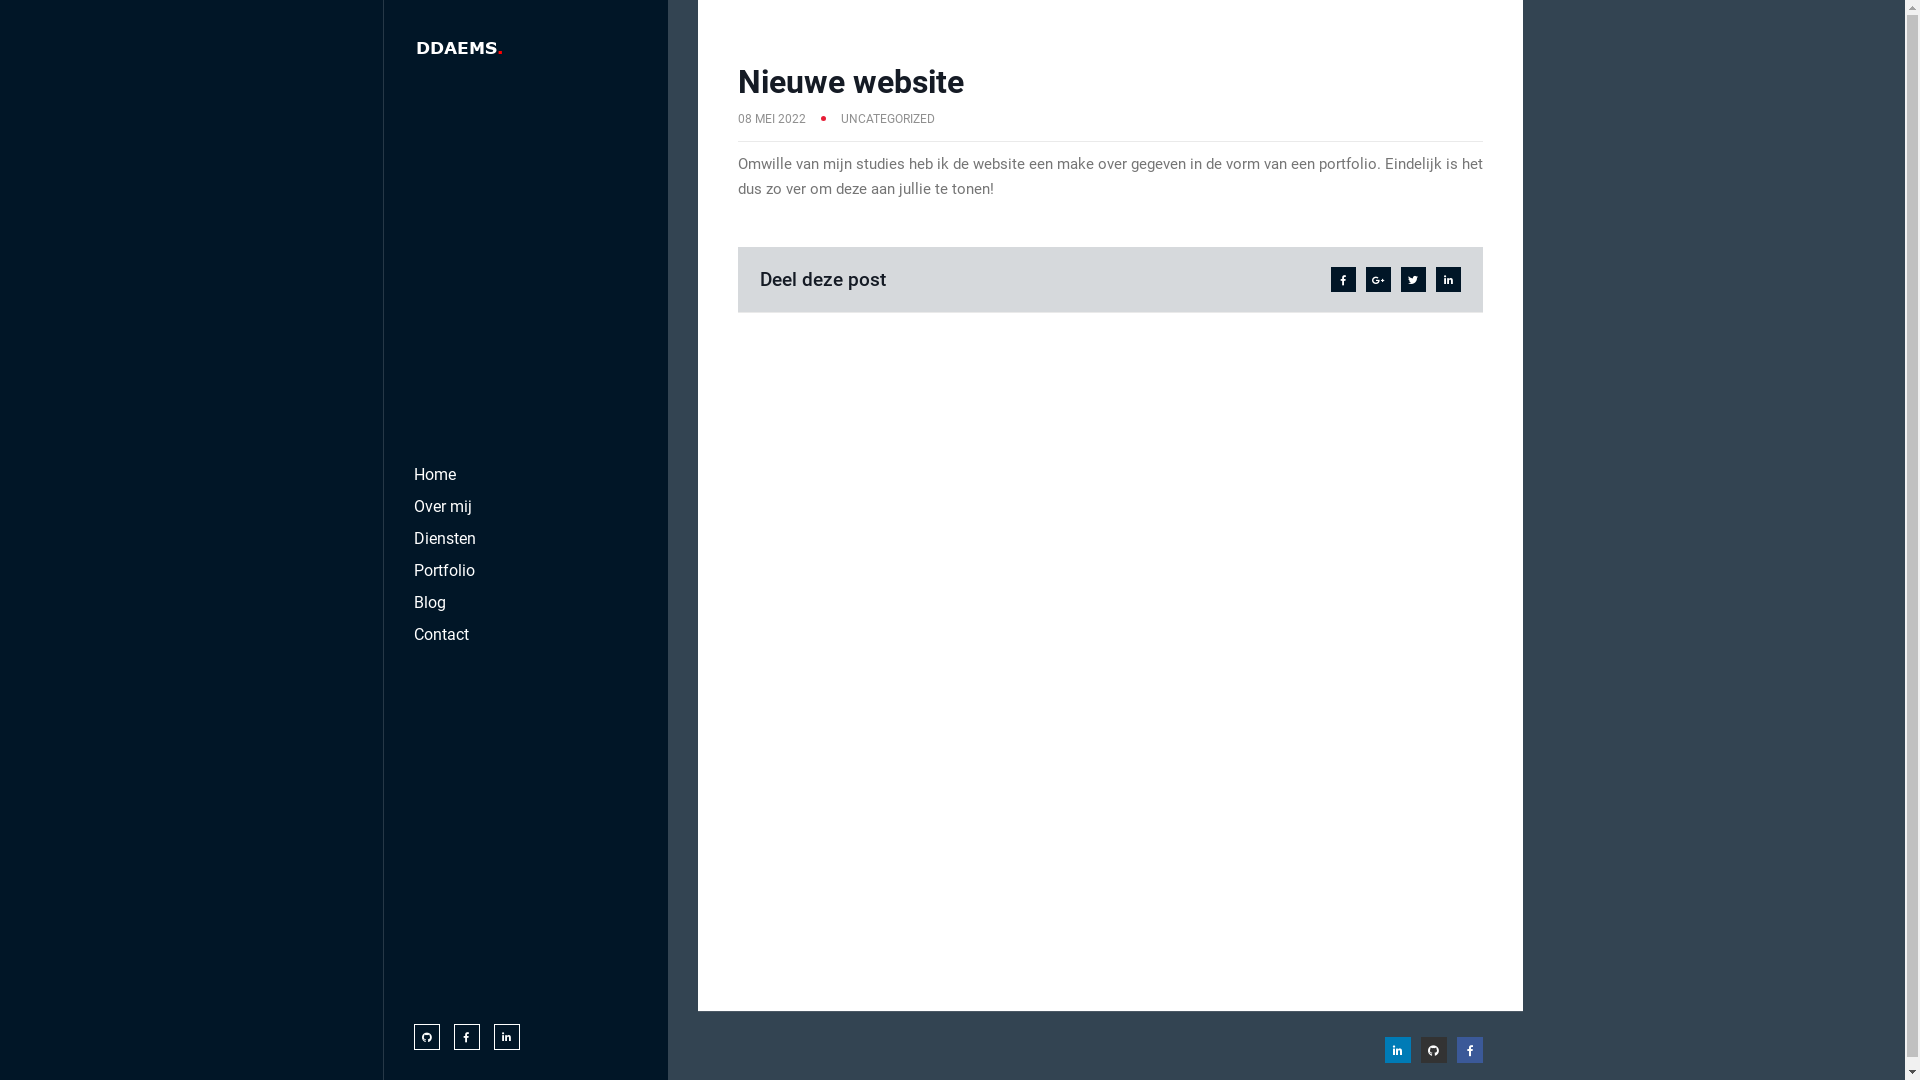 The width and height of the screenshot is (1920, 1080). I want to click on Contact, so click(442, 633).